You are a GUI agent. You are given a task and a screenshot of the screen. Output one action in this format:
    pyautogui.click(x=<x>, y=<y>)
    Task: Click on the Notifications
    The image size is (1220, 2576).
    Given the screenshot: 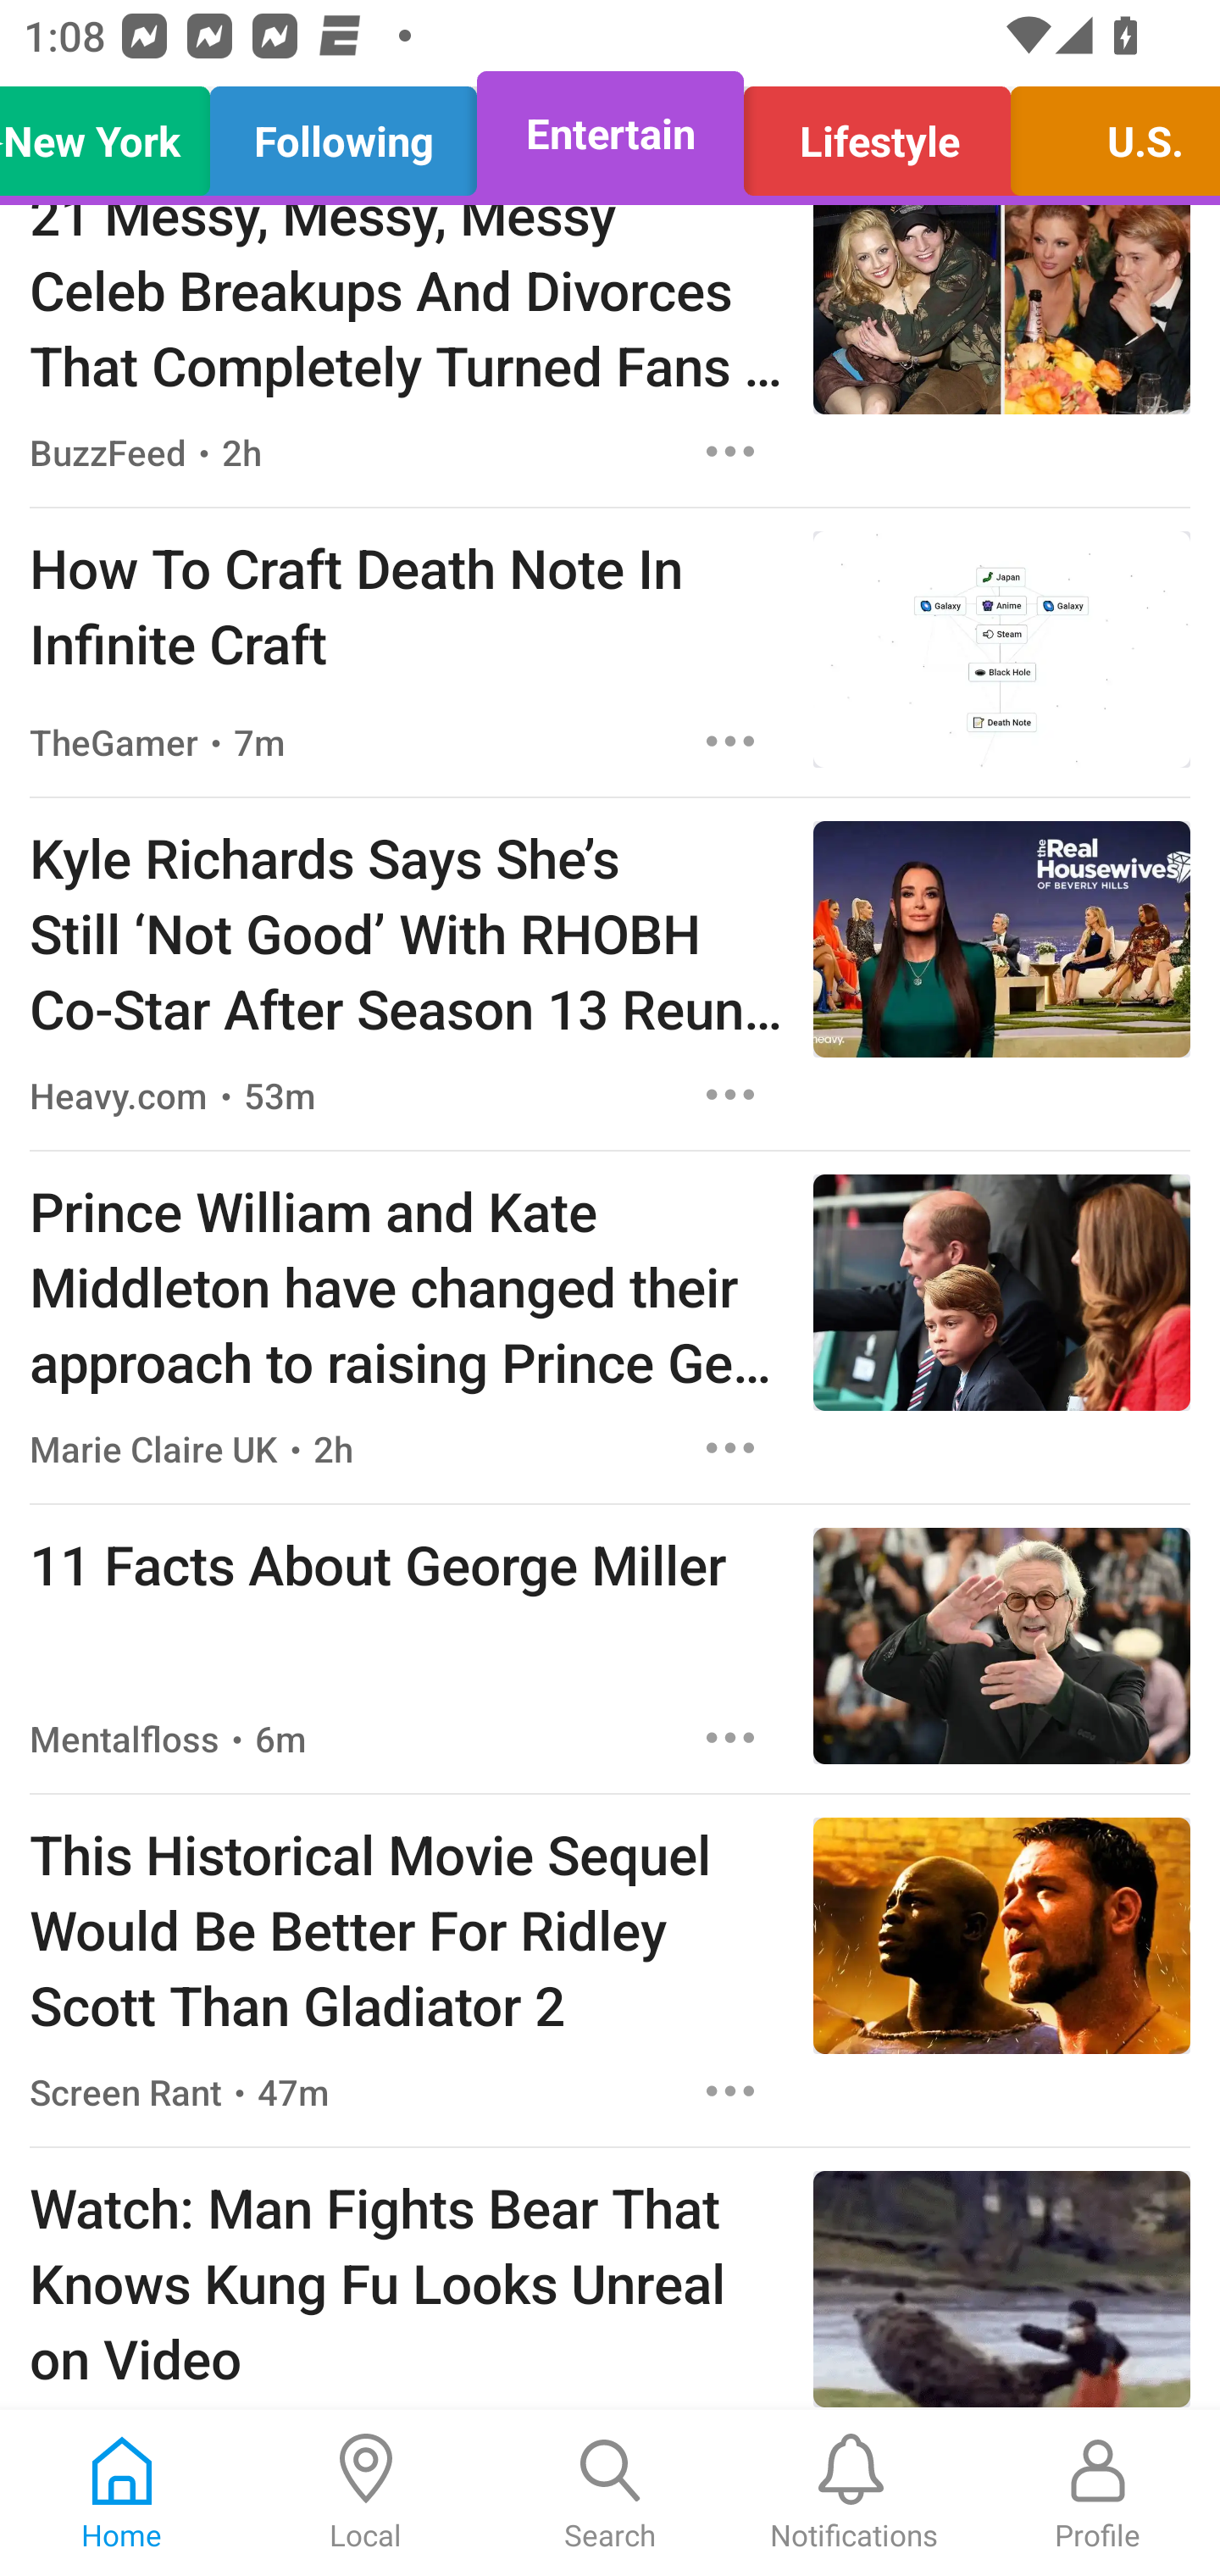 What is the action you would take?
    pyautogui.click(x=854, y=2493)
    